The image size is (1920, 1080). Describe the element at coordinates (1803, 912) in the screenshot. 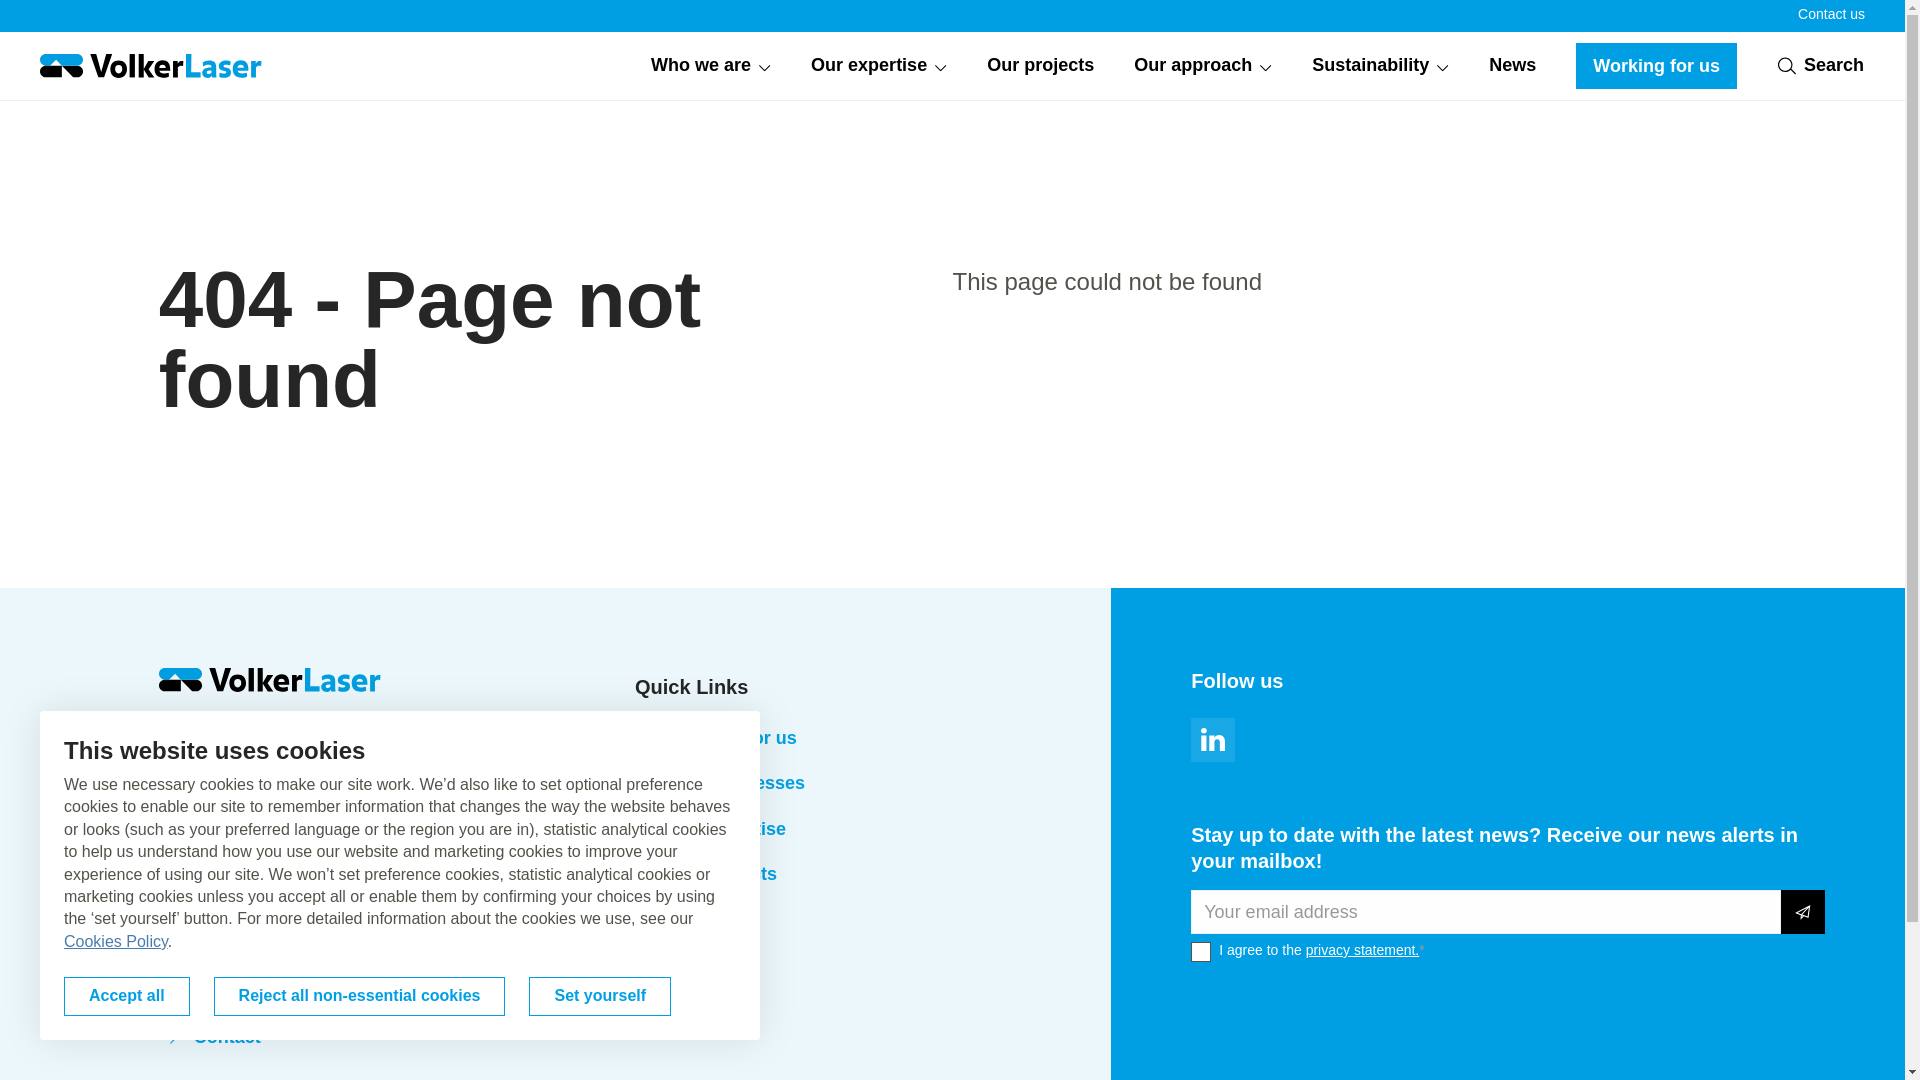

I see `Submit` at that location.